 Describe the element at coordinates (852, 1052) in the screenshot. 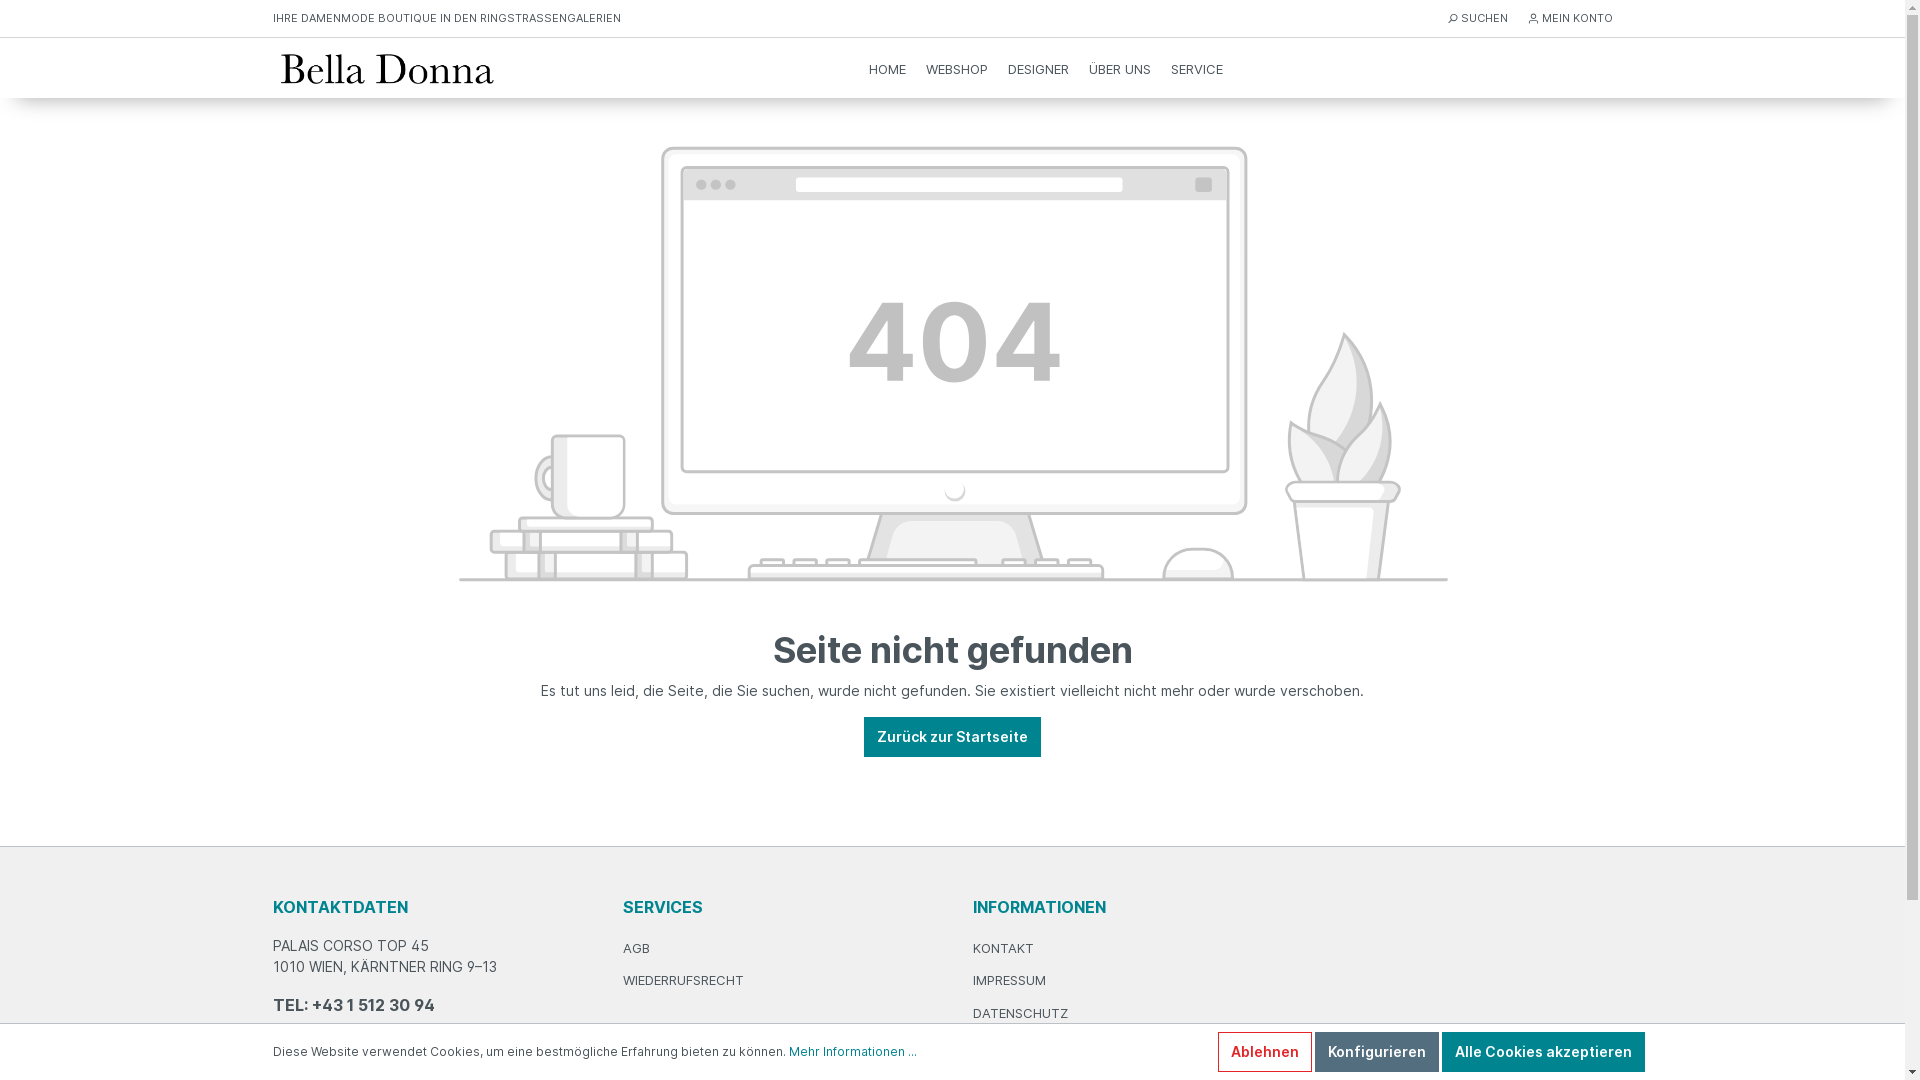

I see `Mehr Informationen ...` at that location.